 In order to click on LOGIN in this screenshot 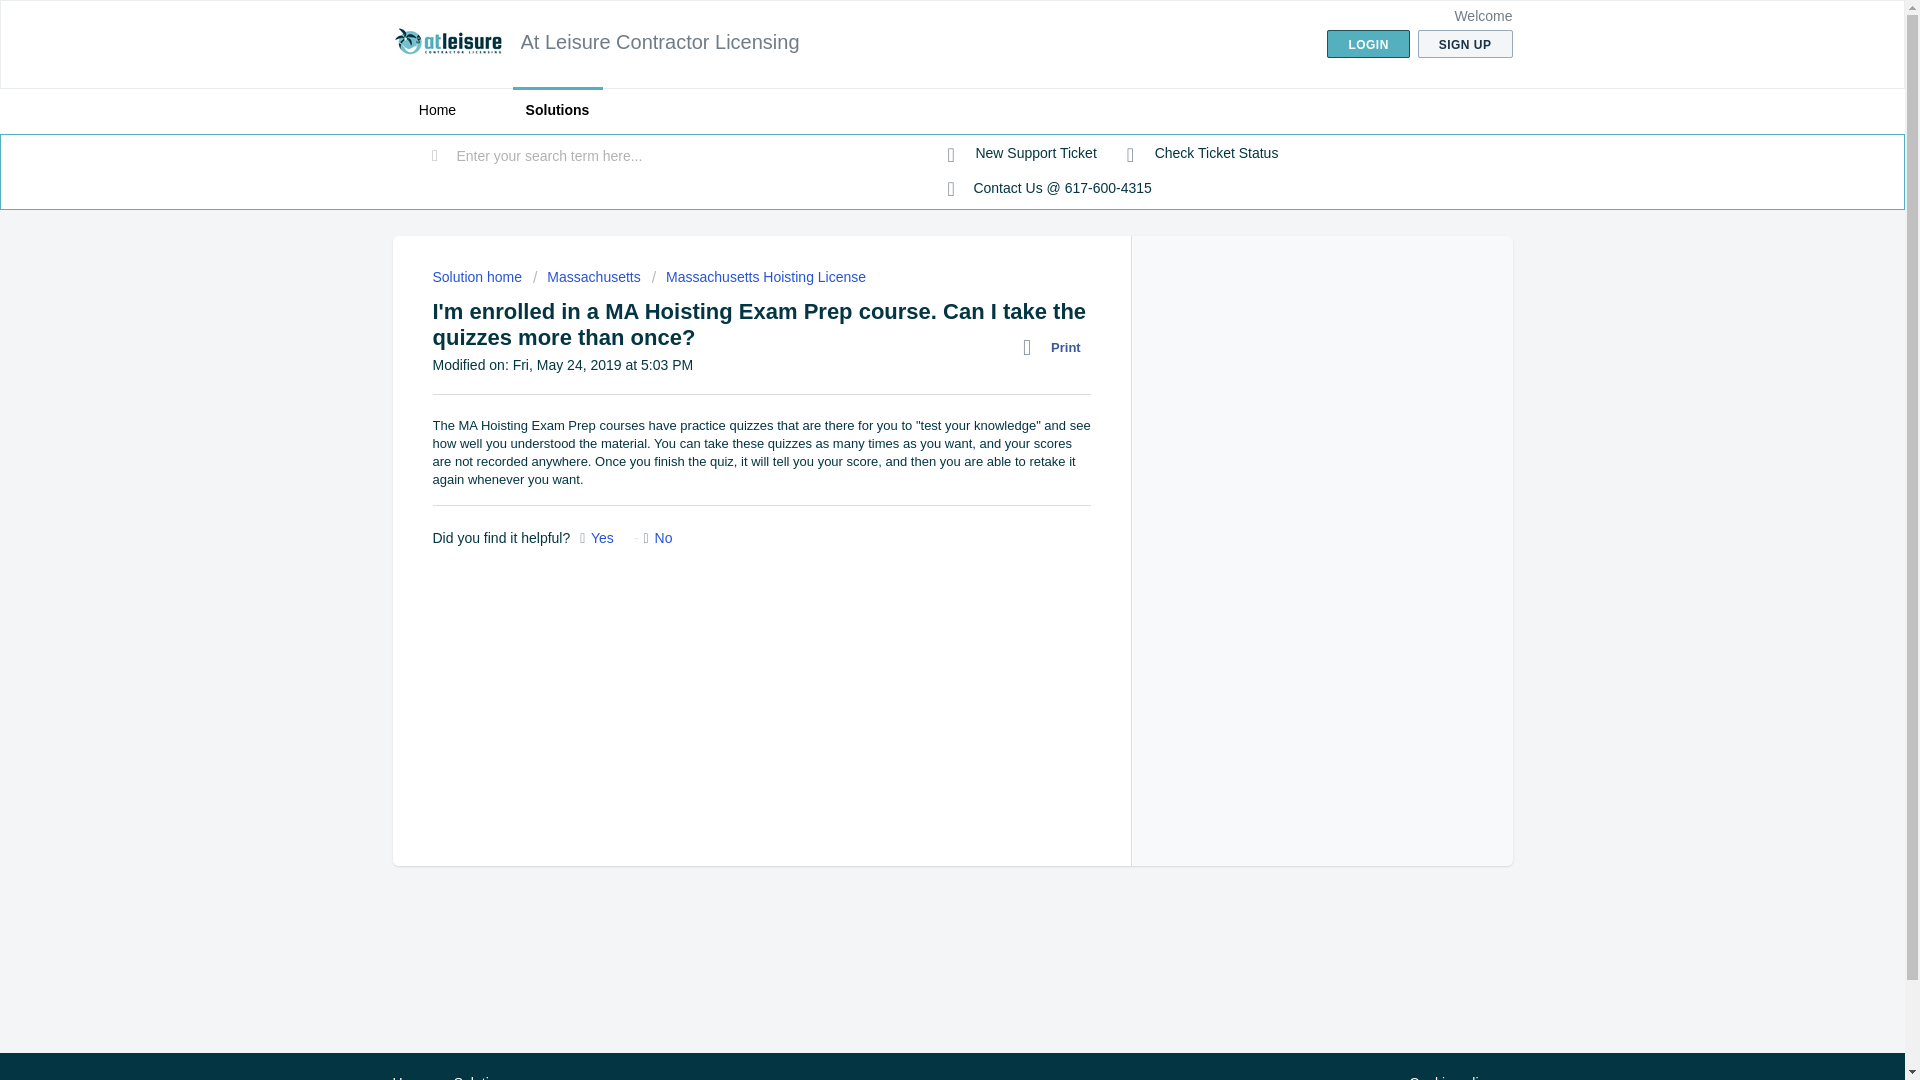, I will do `click(1368, 44)`.